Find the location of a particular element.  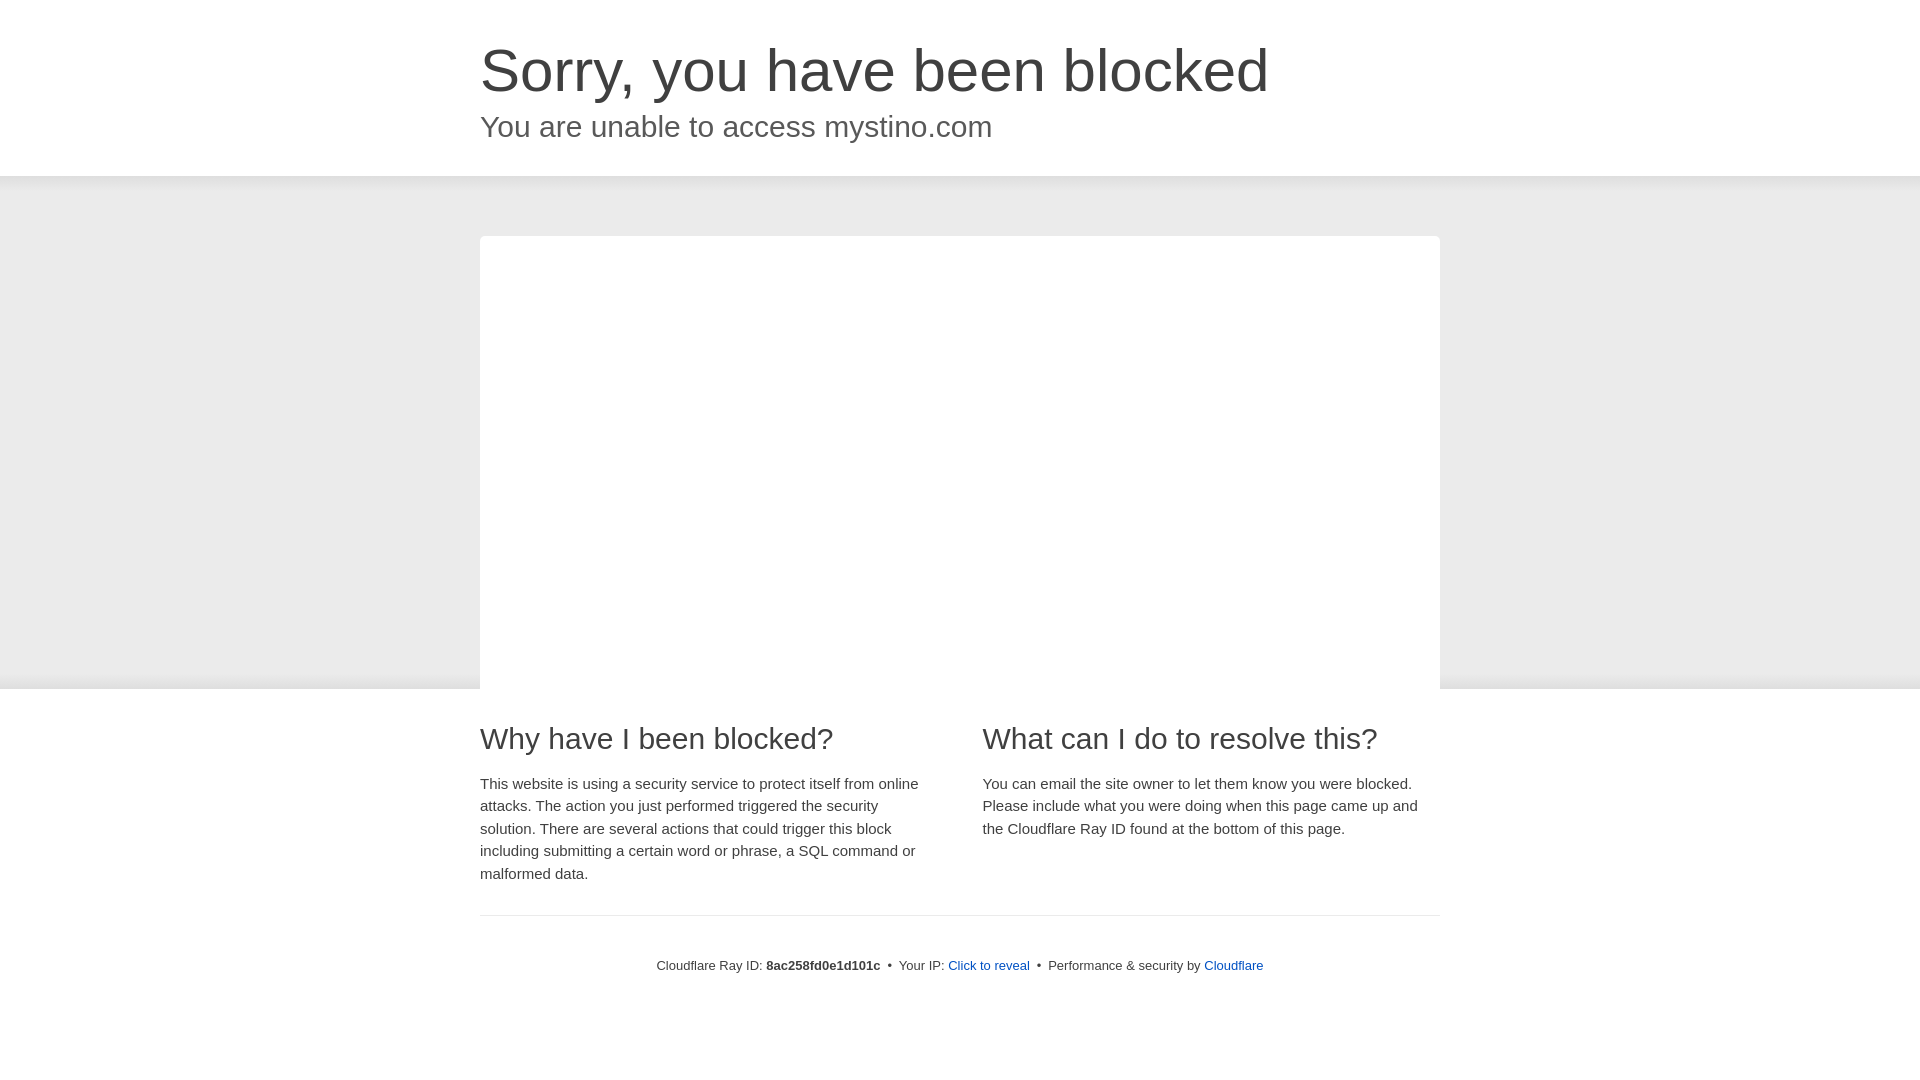

Click to reveal is located at coordinates (988, 966).